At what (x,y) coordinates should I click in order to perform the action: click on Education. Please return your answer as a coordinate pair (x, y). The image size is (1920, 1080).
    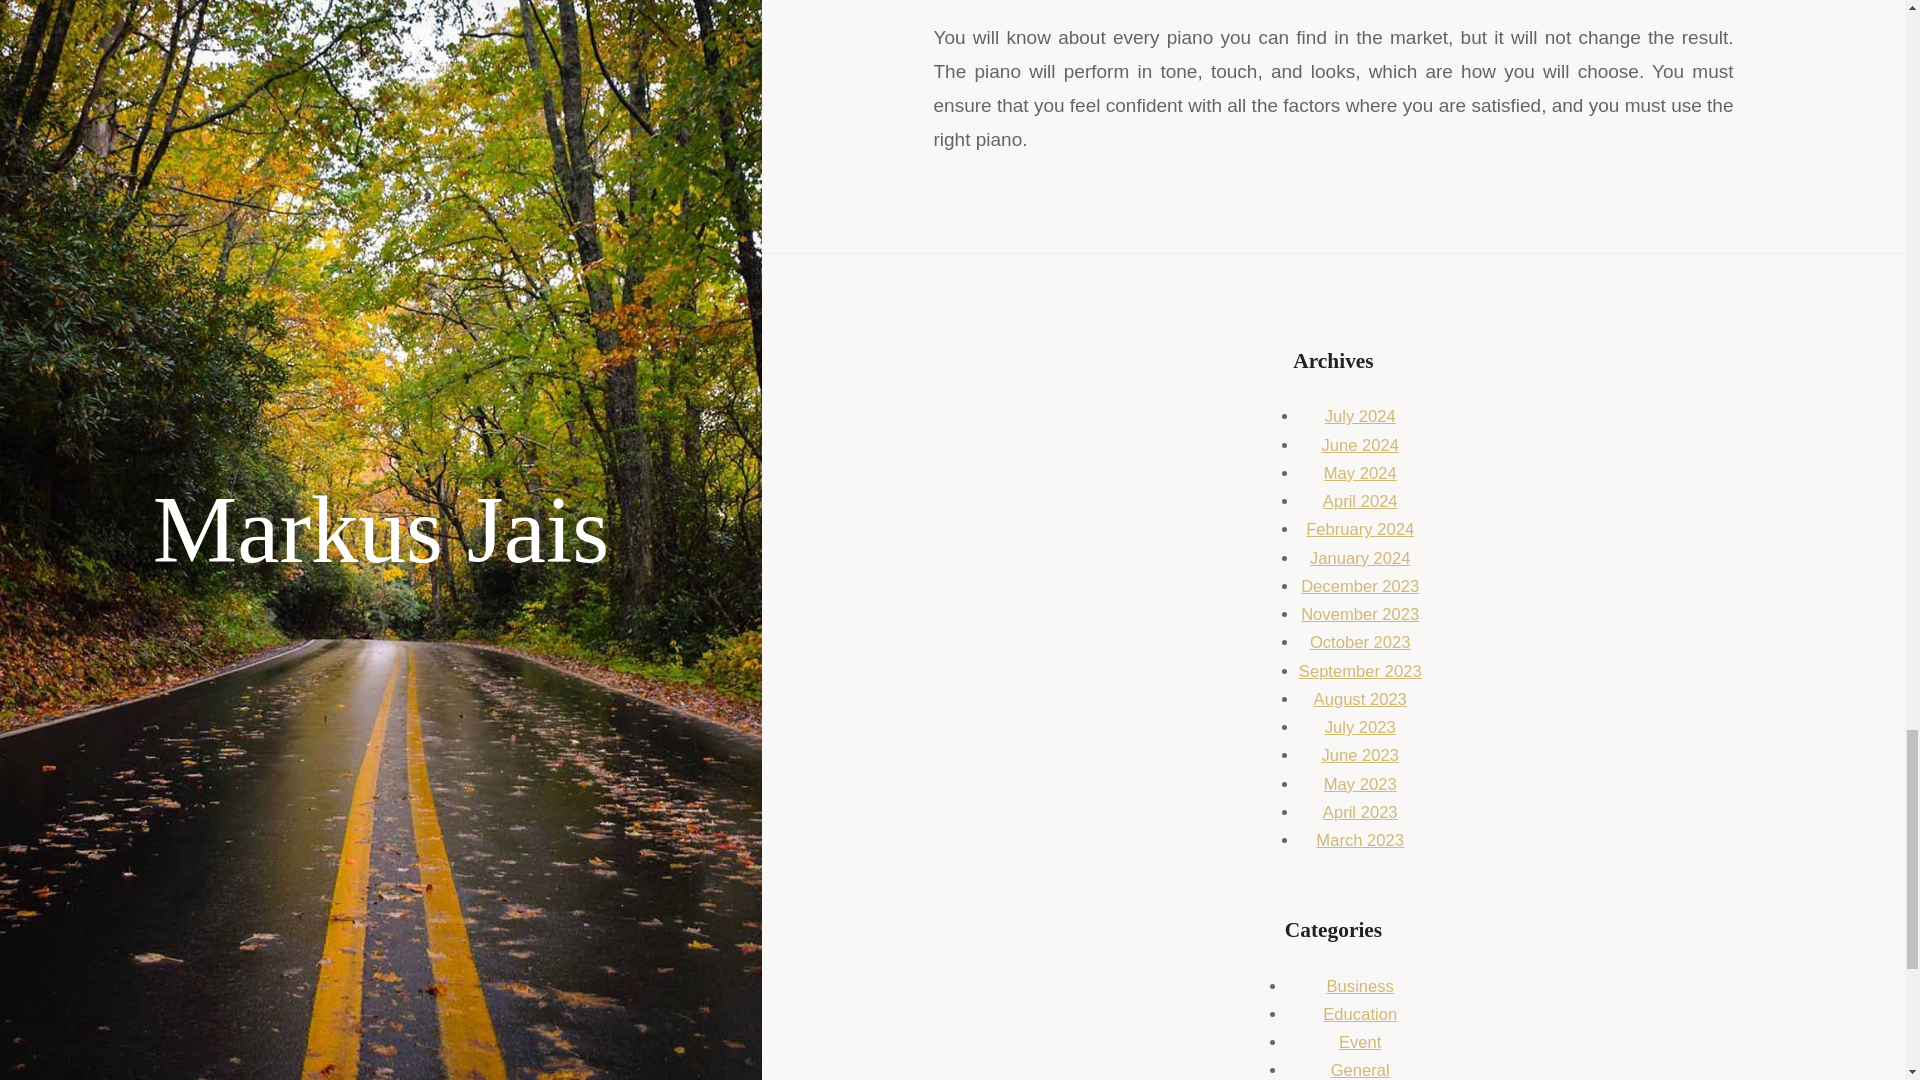
    Looking at the image, I should click on (1360, 1014).